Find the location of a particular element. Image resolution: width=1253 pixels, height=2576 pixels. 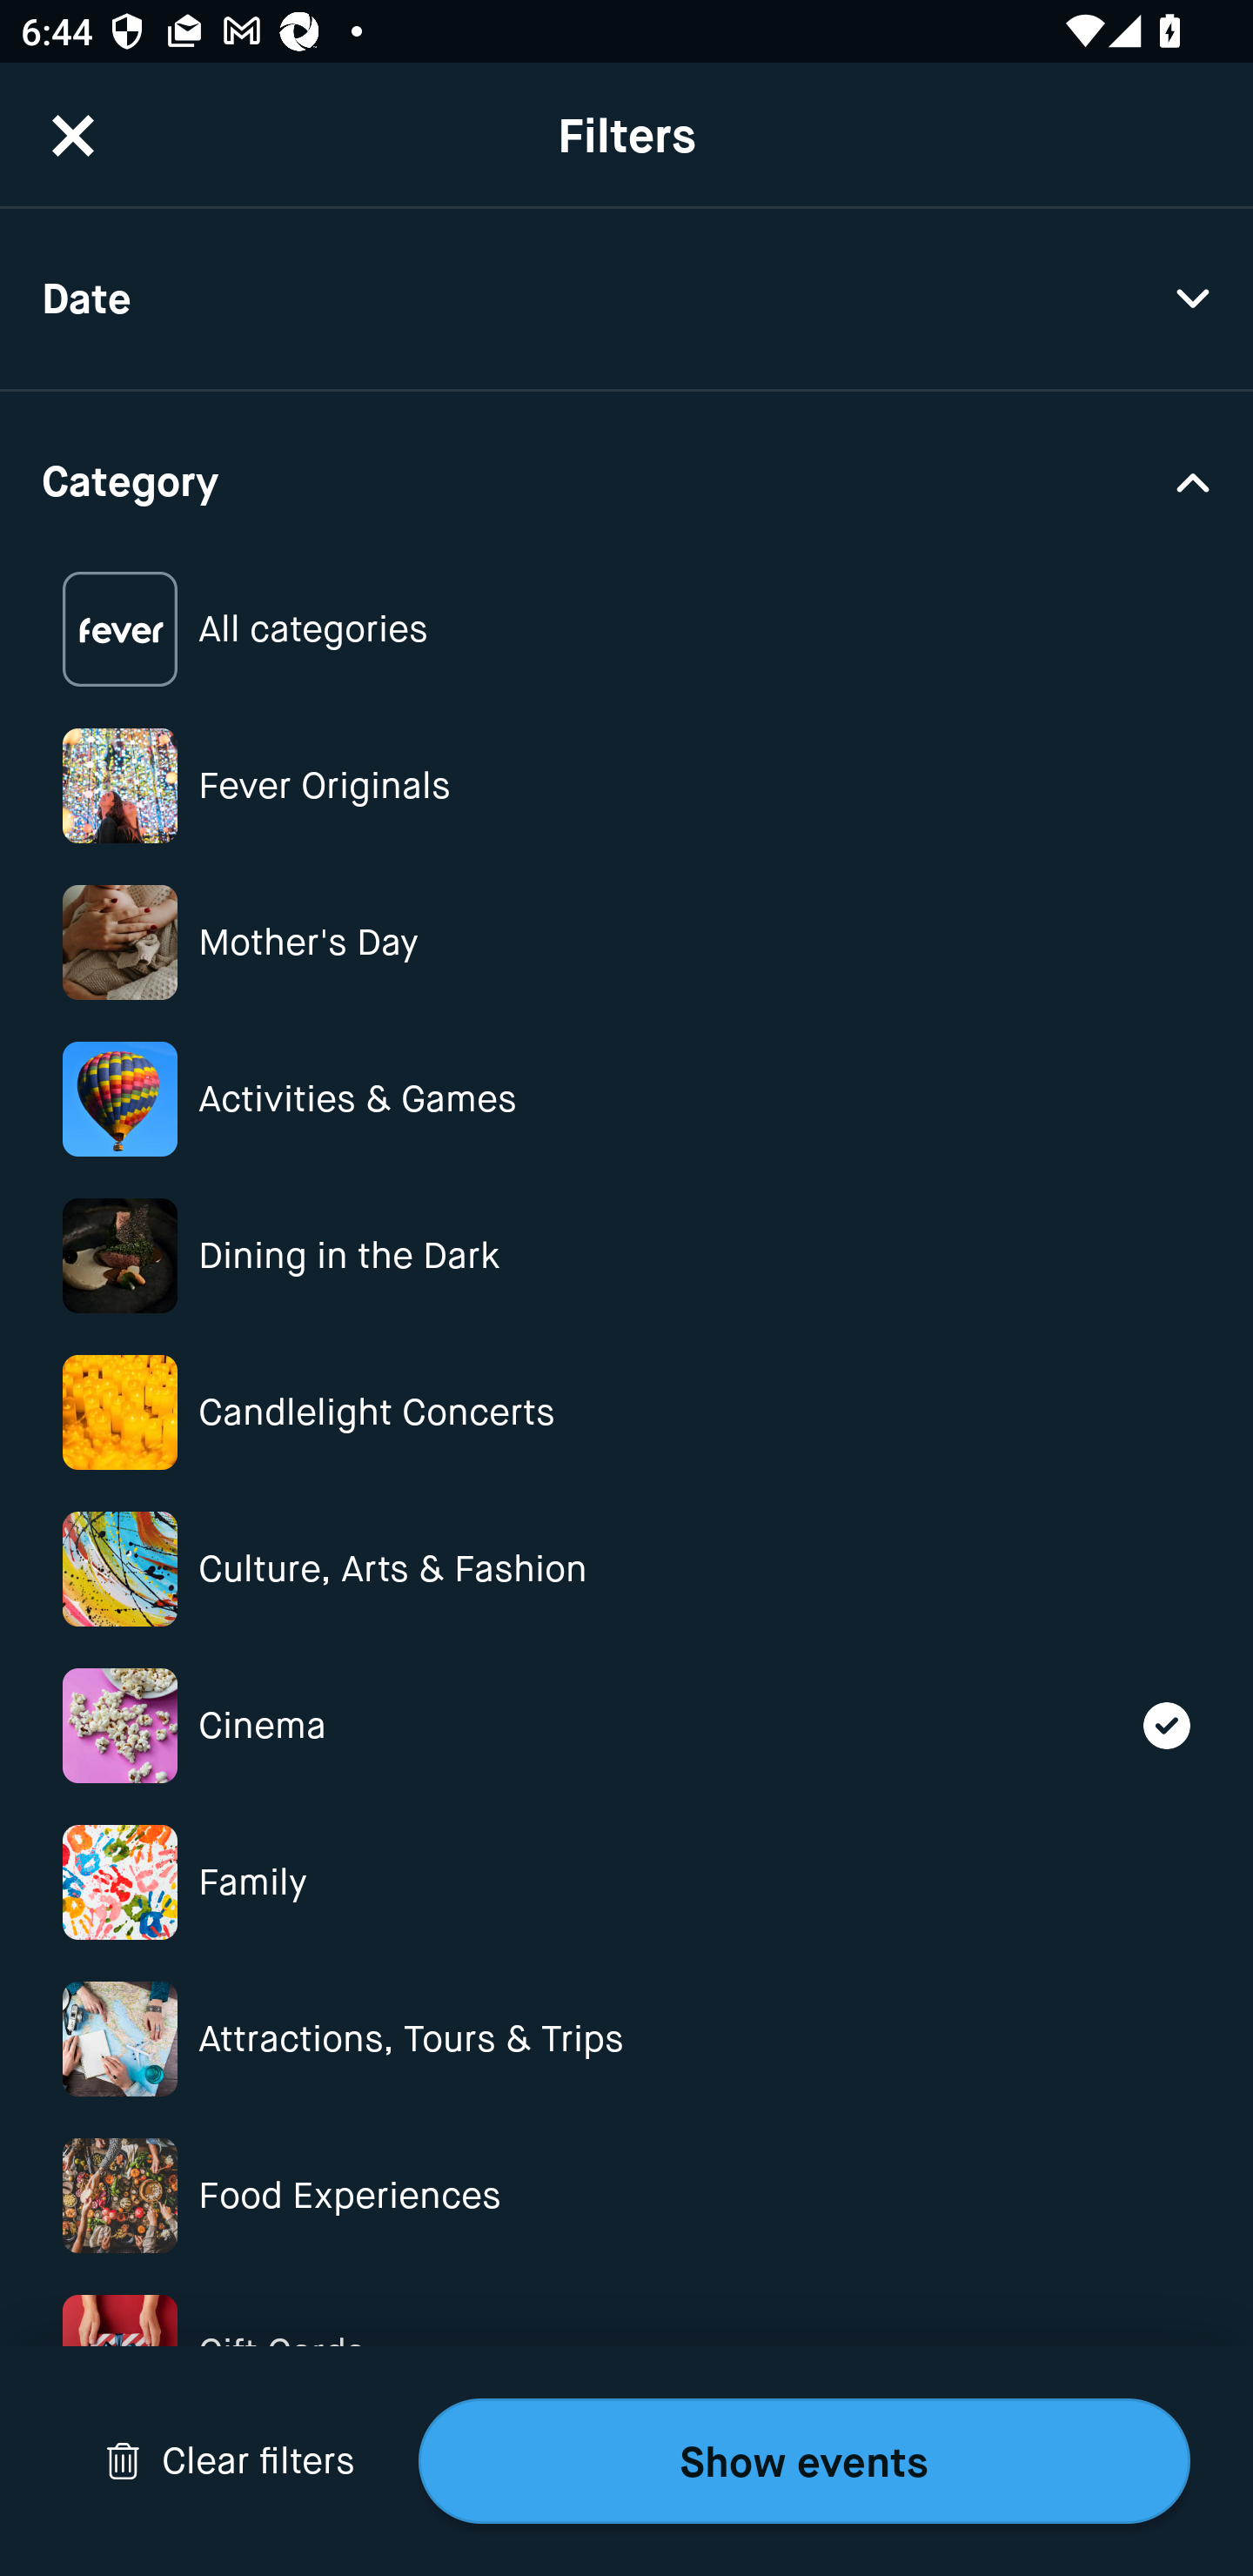

Category Image Dining in the Dark is located at coordinates (626, 1255).